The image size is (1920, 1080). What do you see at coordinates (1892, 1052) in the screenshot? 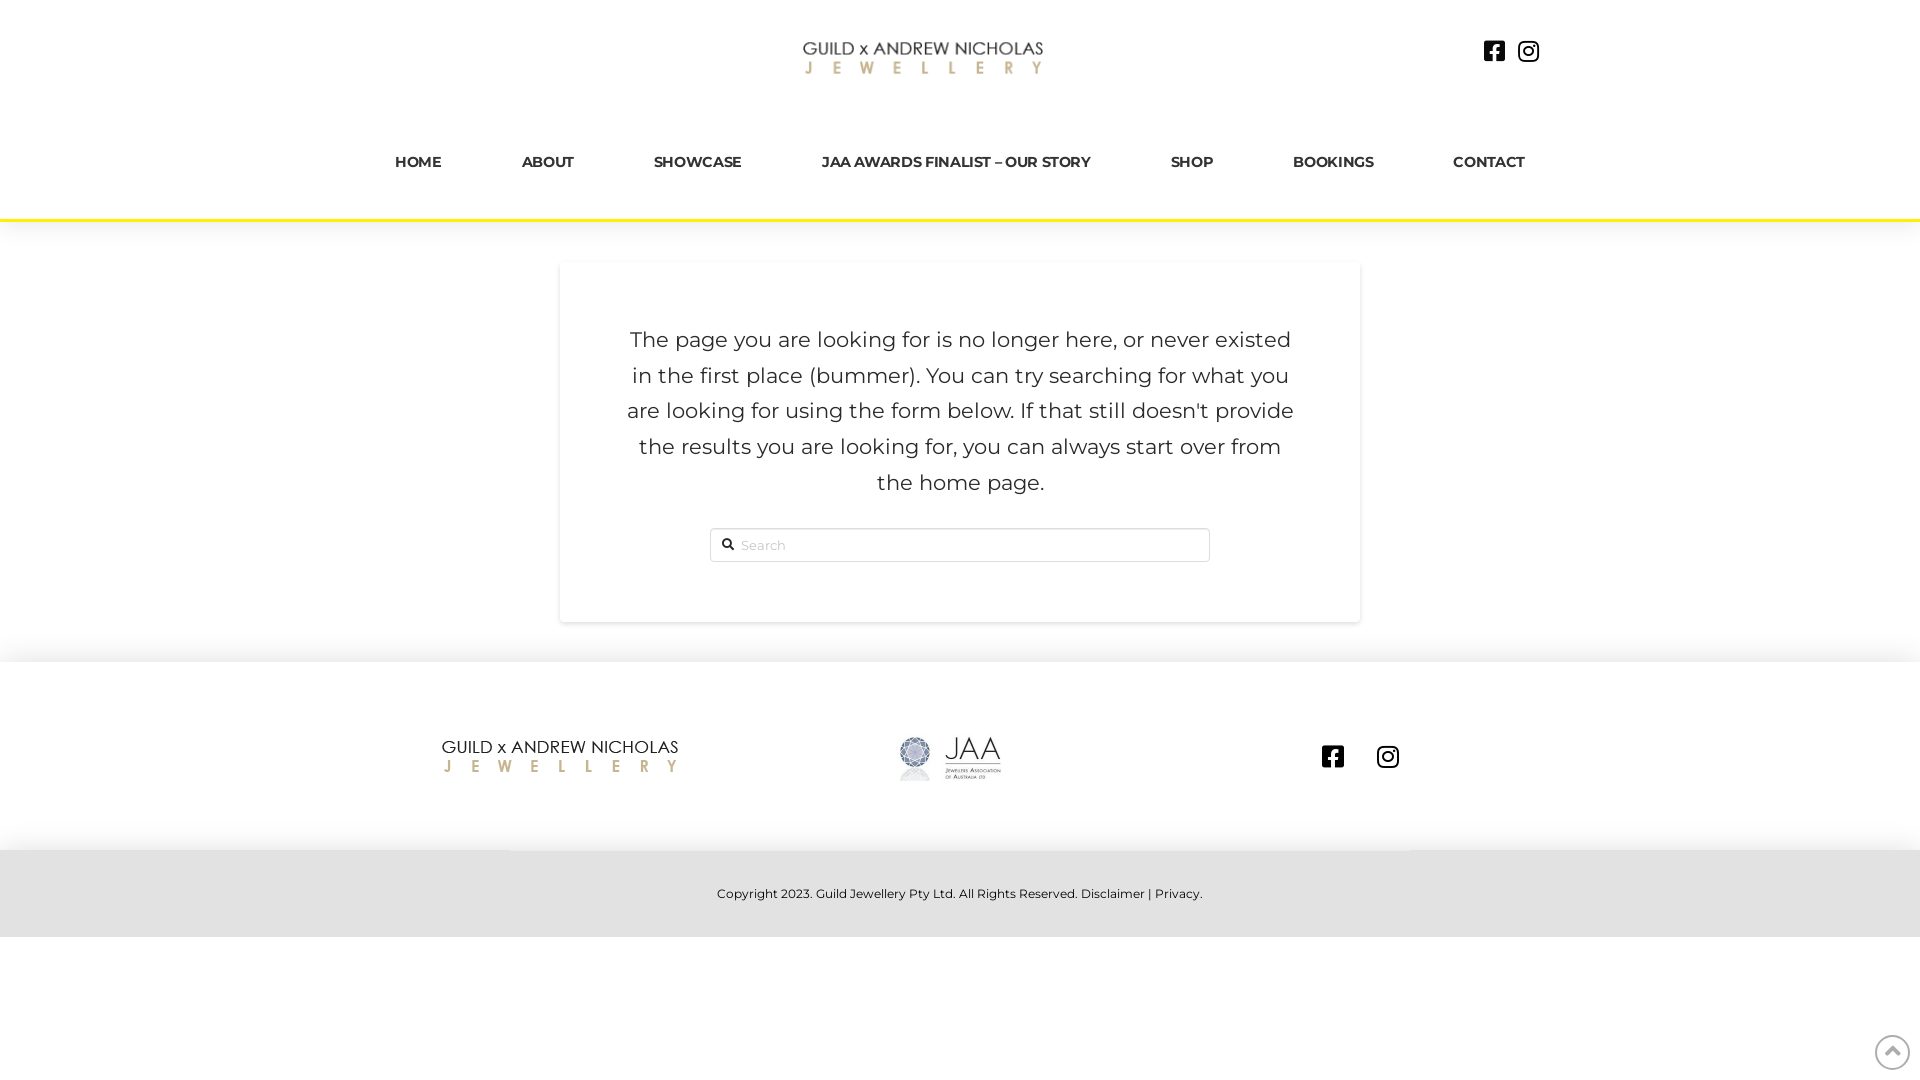
I see `Back to Top` at bounding box center [1892, 1052].